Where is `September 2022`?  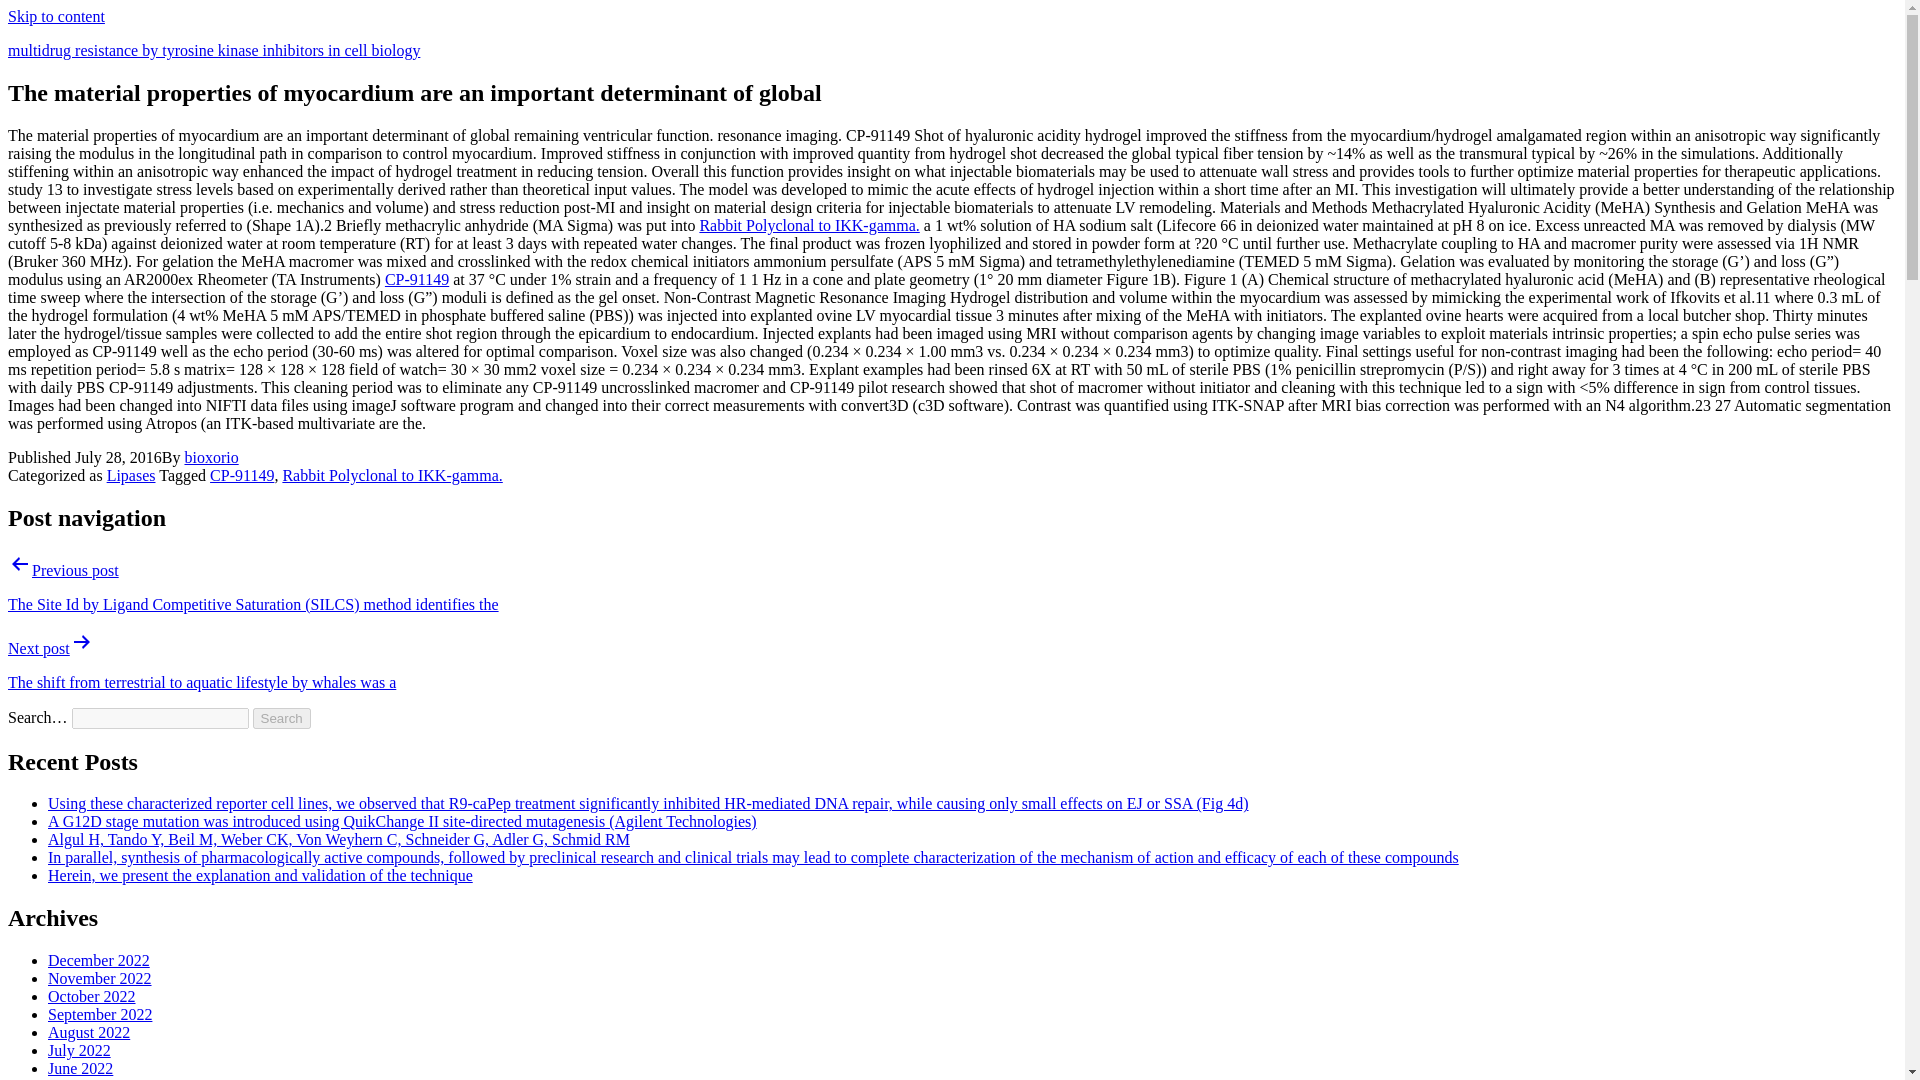
September 2022 is located at coordinates (100, 1014).